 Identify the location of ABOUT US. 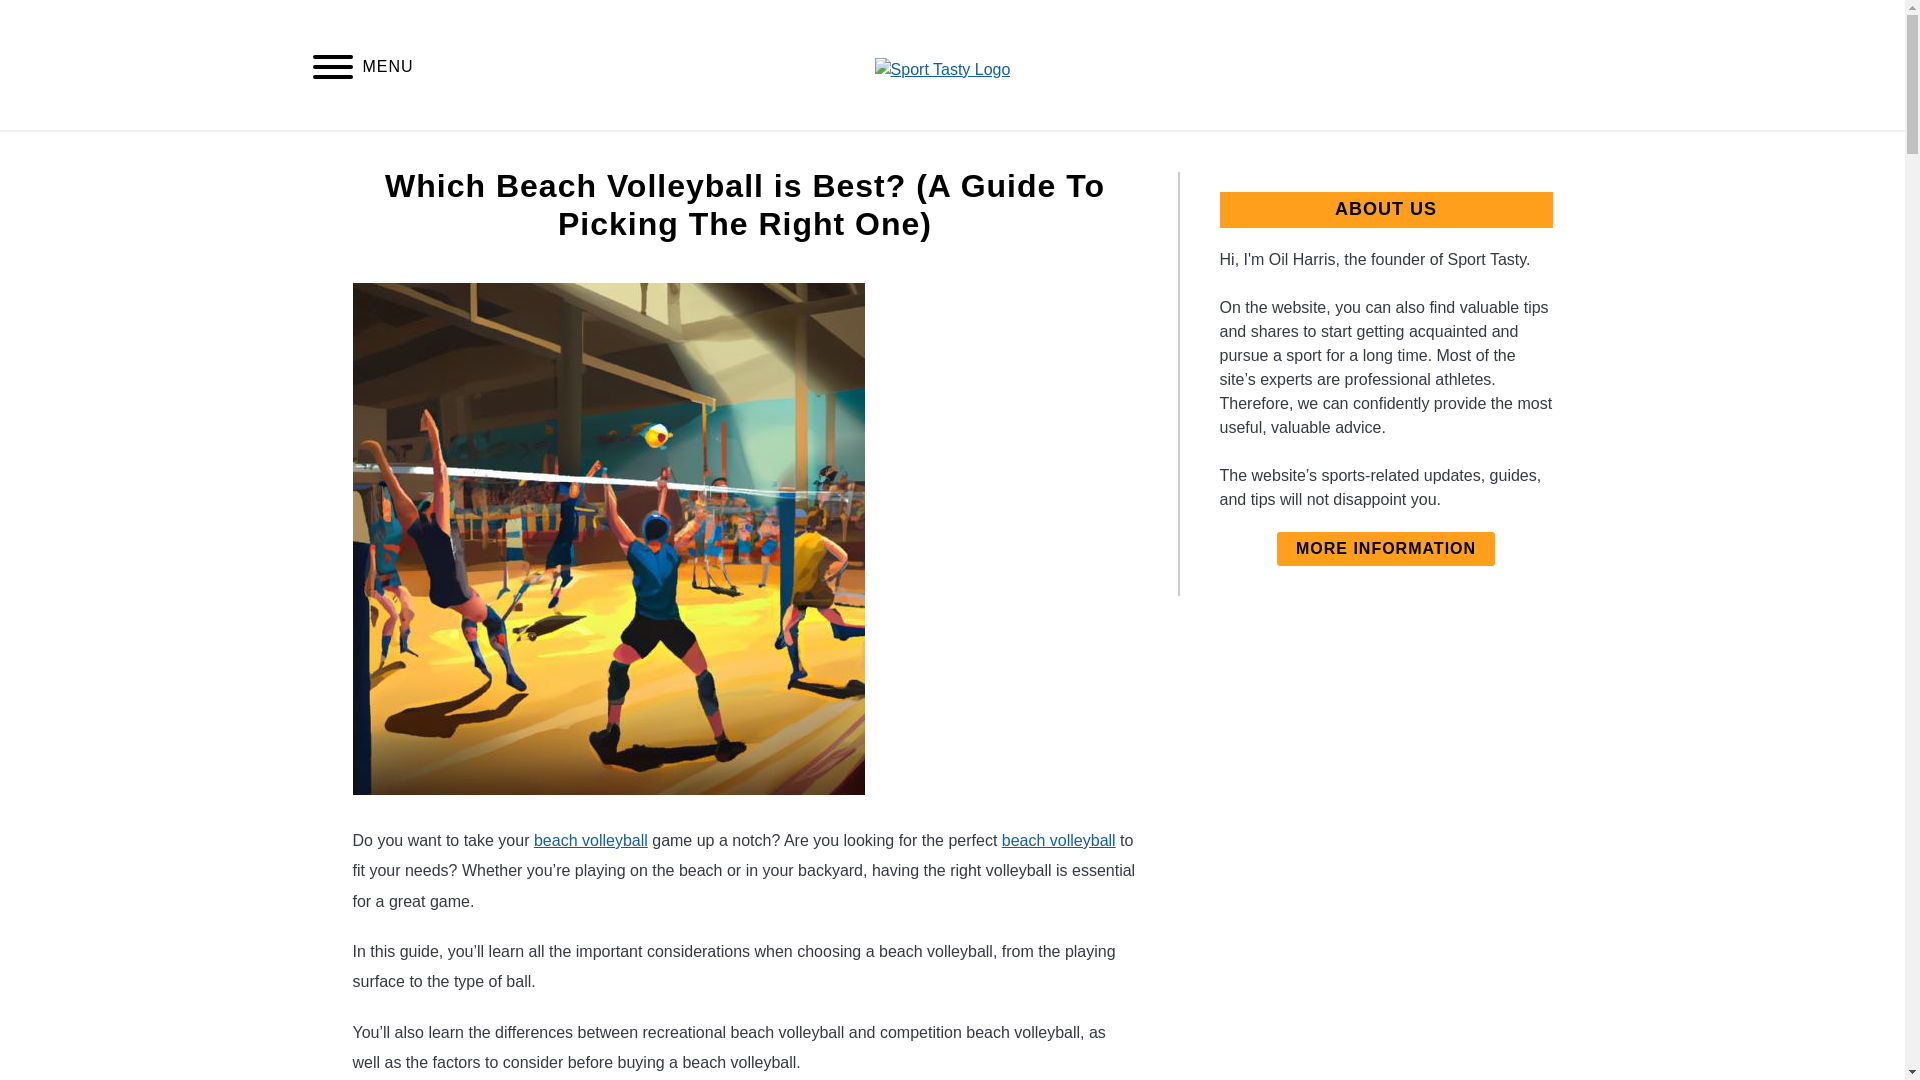
(1233, 154).